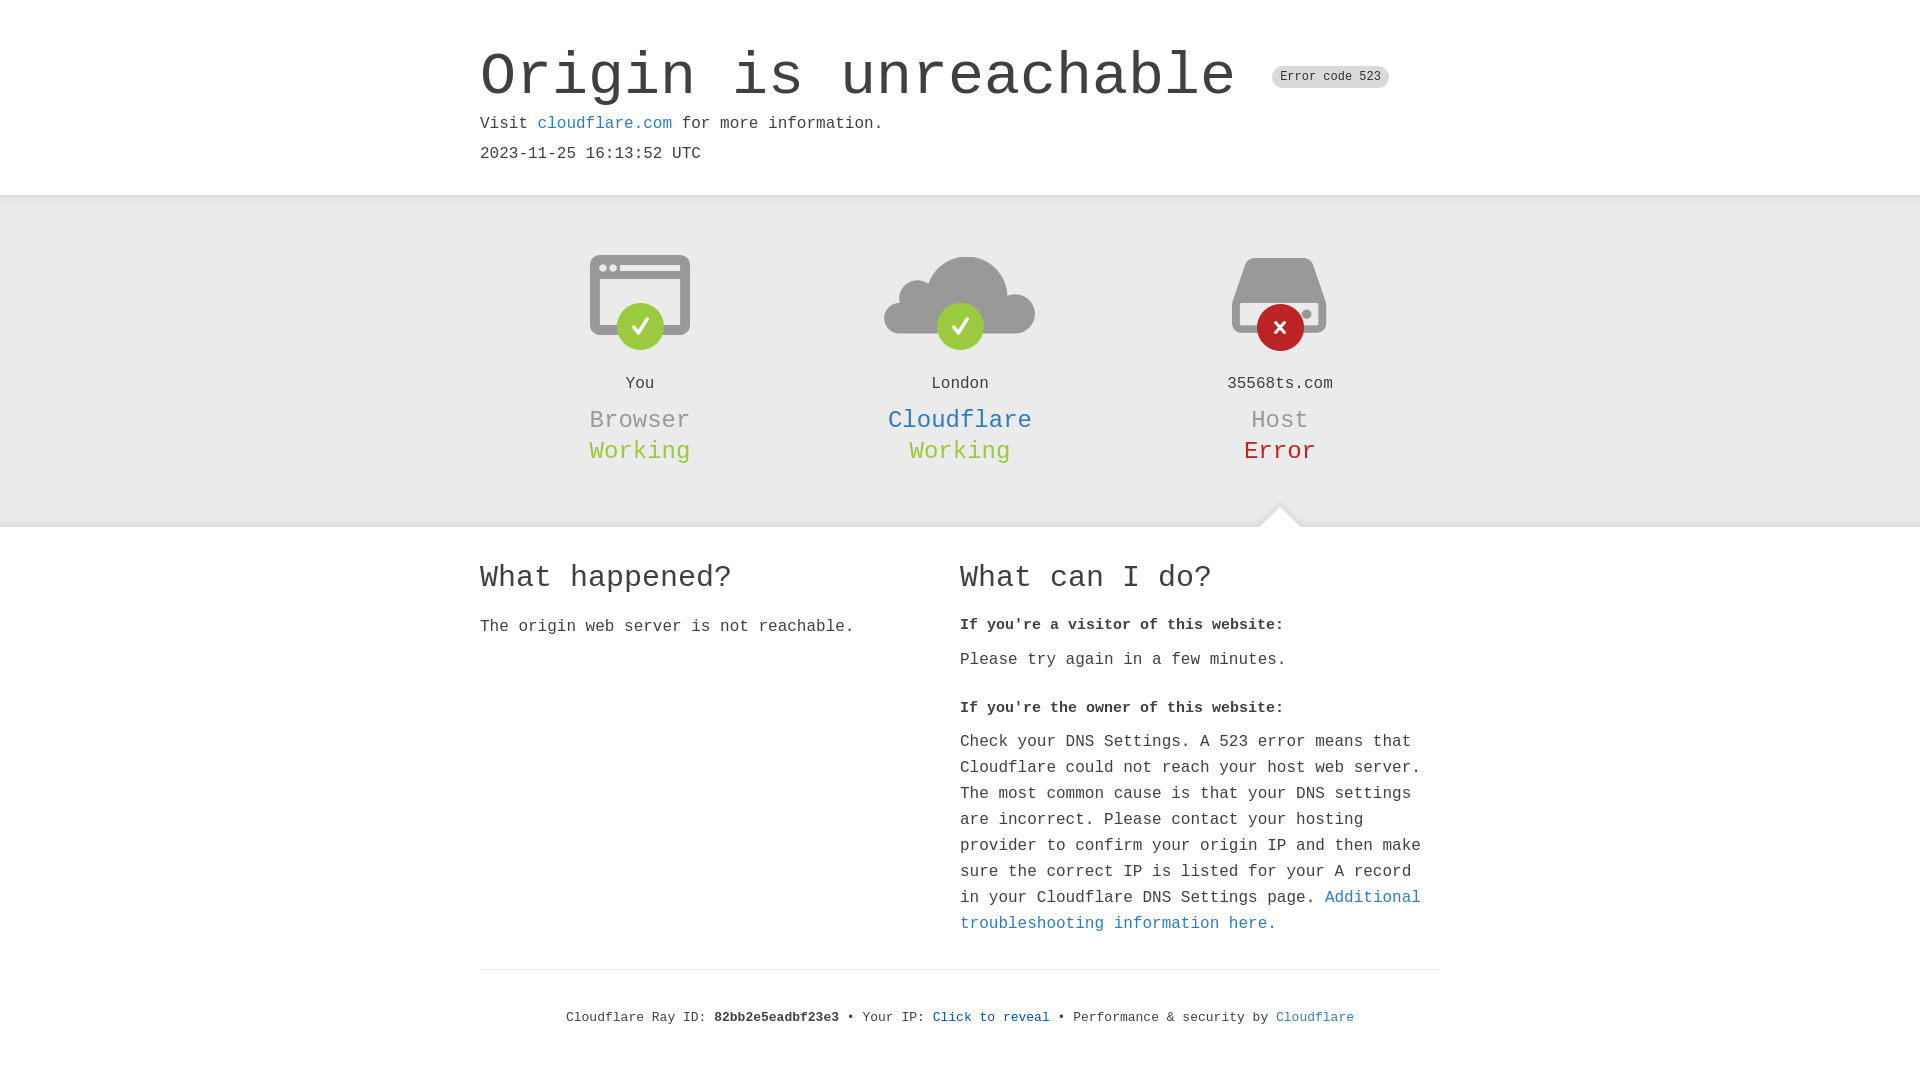  What do you see at coordinates (605, 124) in the screenshot?
I see `cloudflare.com` at bounding box center [605, 124].